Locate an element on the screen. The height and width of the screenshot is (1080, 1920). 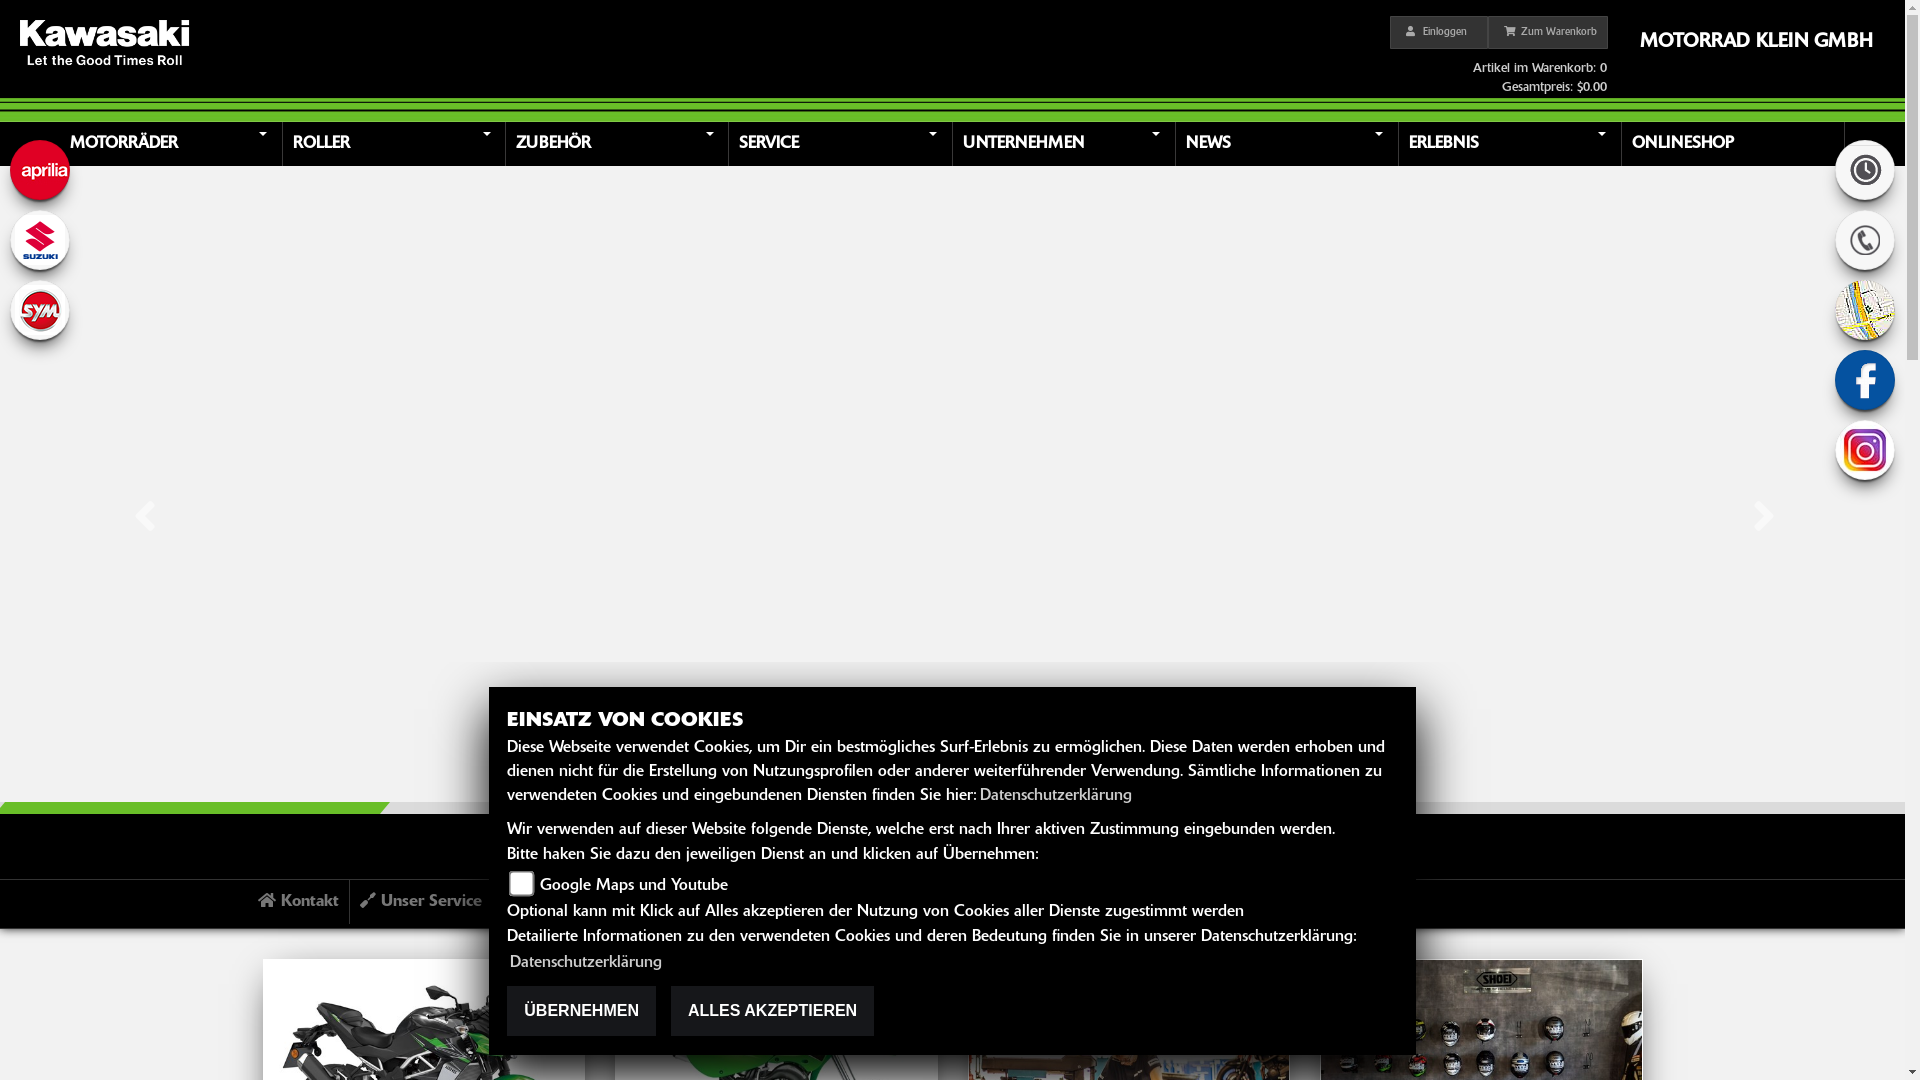
ROLLER is located at coordinates (397, 144).